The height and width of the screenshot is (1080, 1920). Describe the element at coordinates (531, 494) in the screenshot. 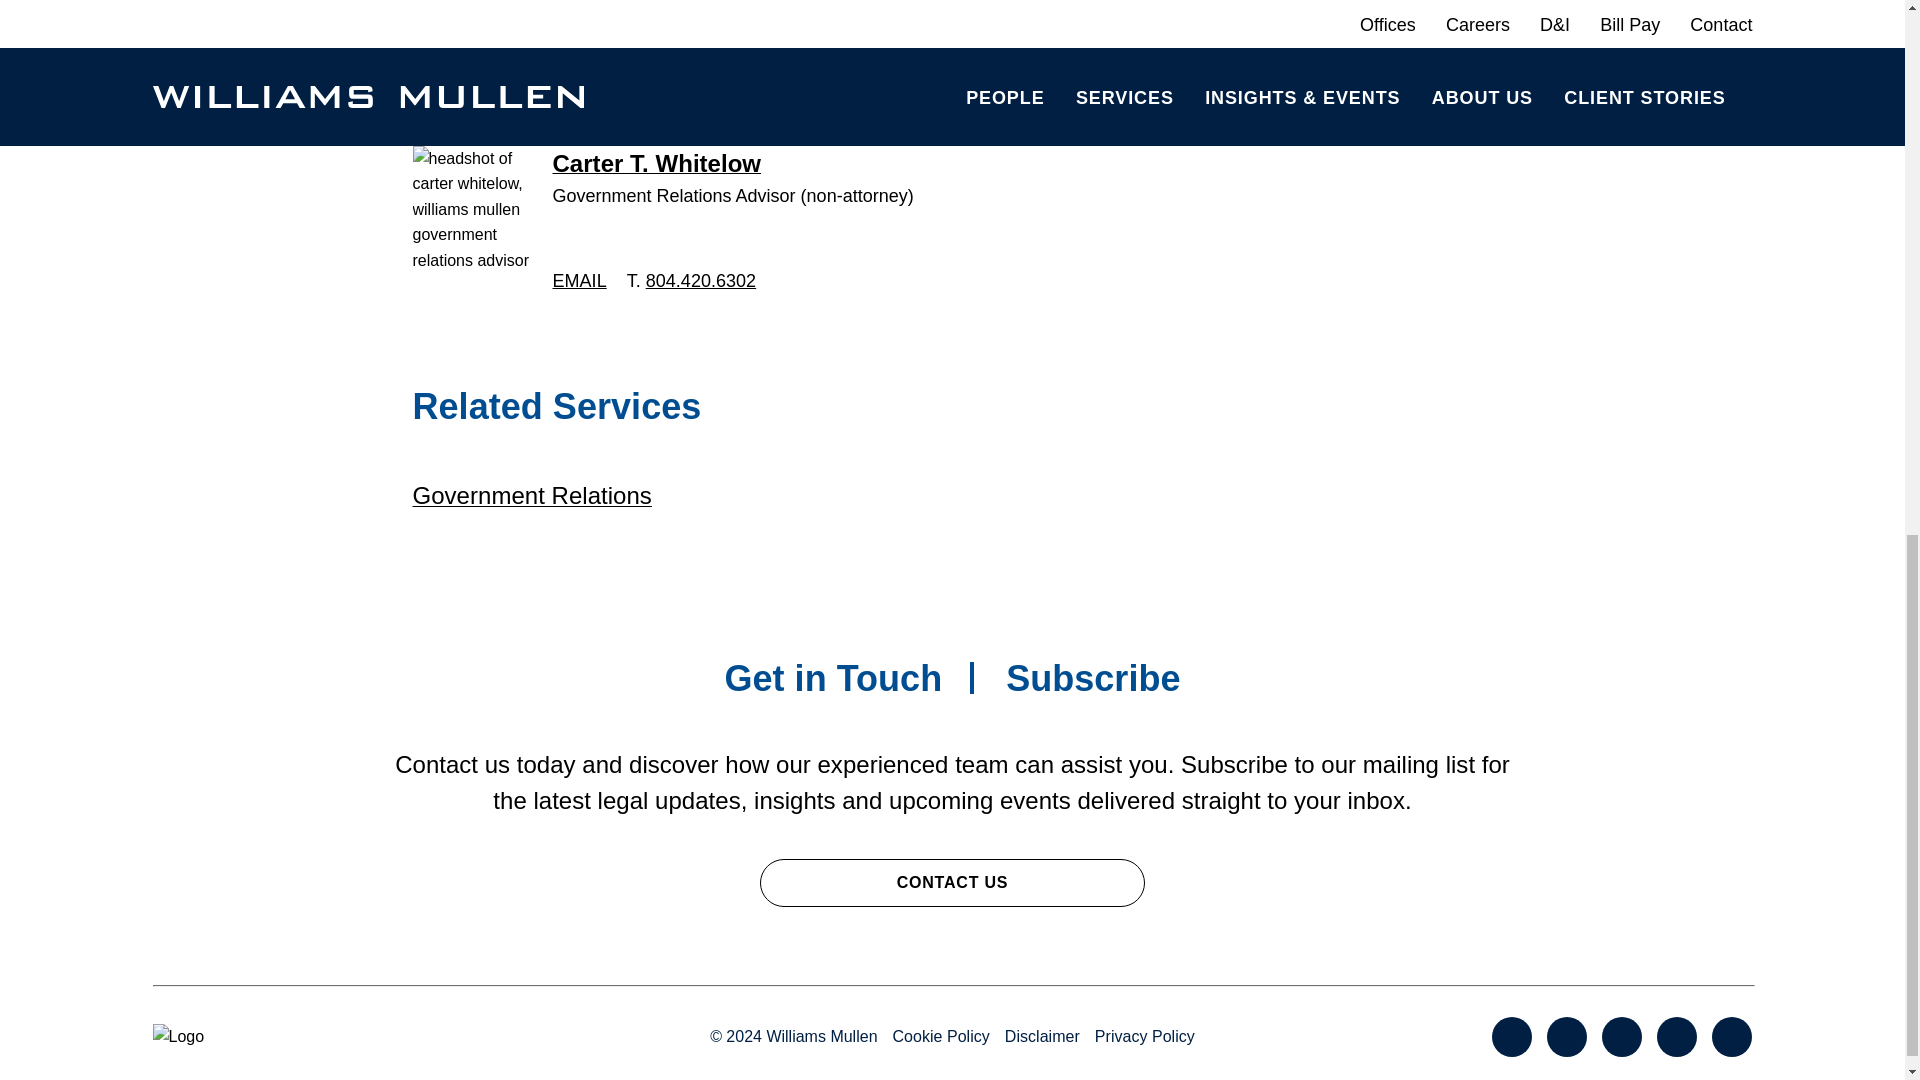

I see `Government Relations` at that location.